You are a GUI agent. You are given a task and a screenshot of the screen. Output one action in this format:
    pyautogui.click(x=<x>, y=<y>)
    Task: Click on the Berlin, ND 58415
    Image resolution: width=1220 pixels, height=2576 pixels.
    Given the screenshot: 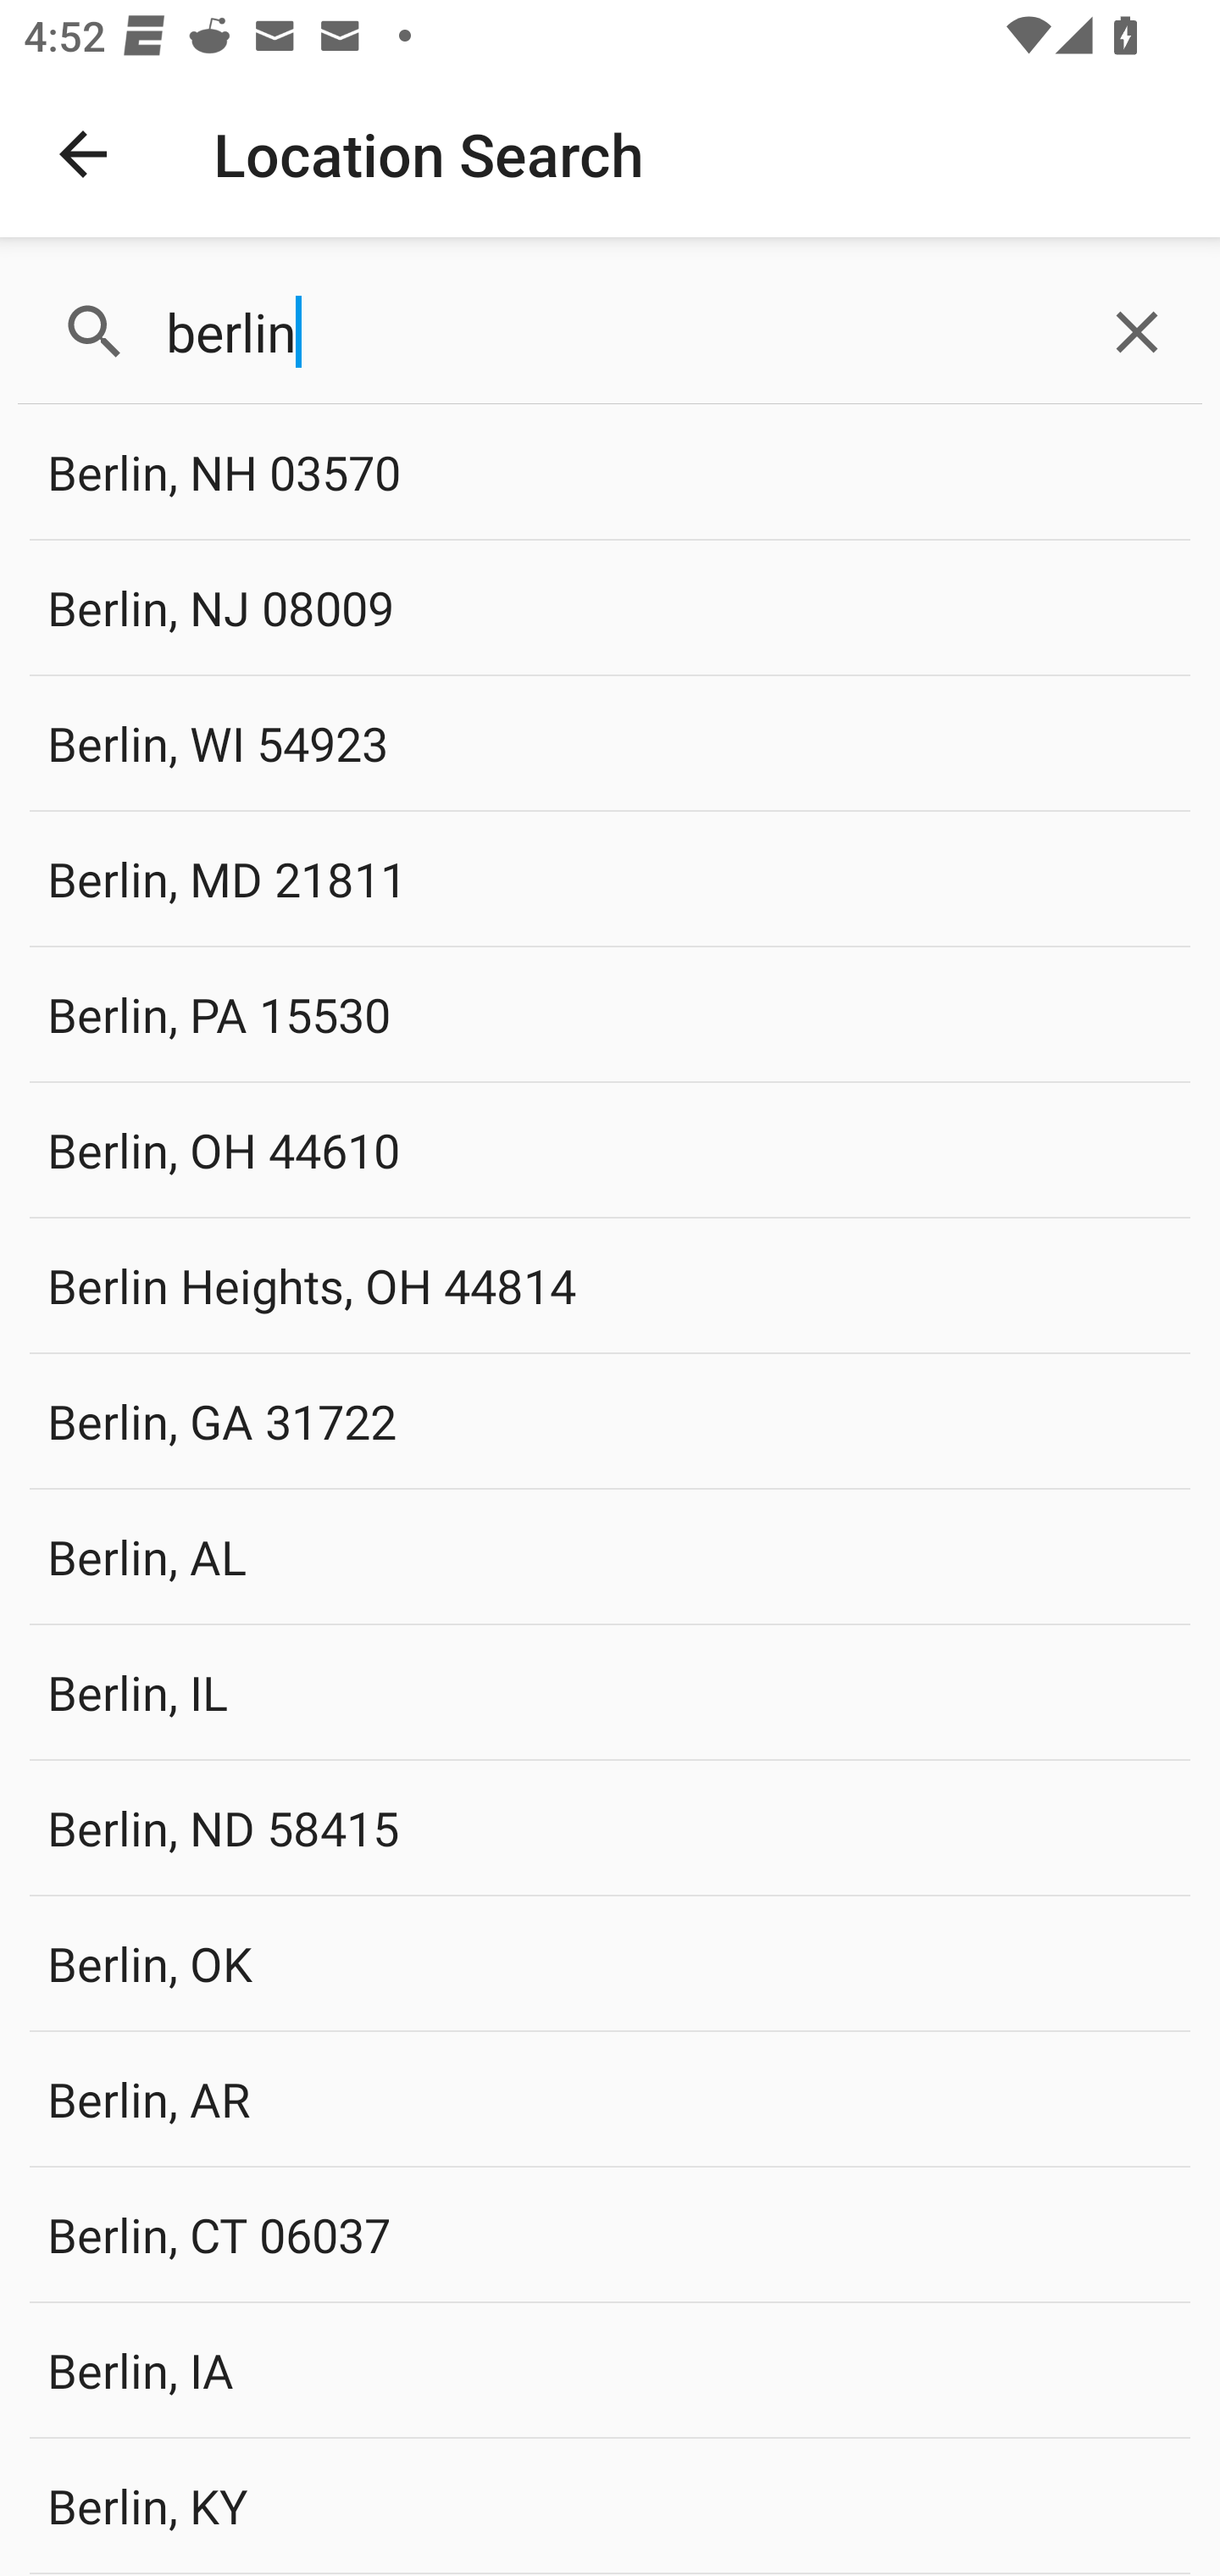 What is the action you would take?
    pyautogui.click(x=610, y=1827)
    